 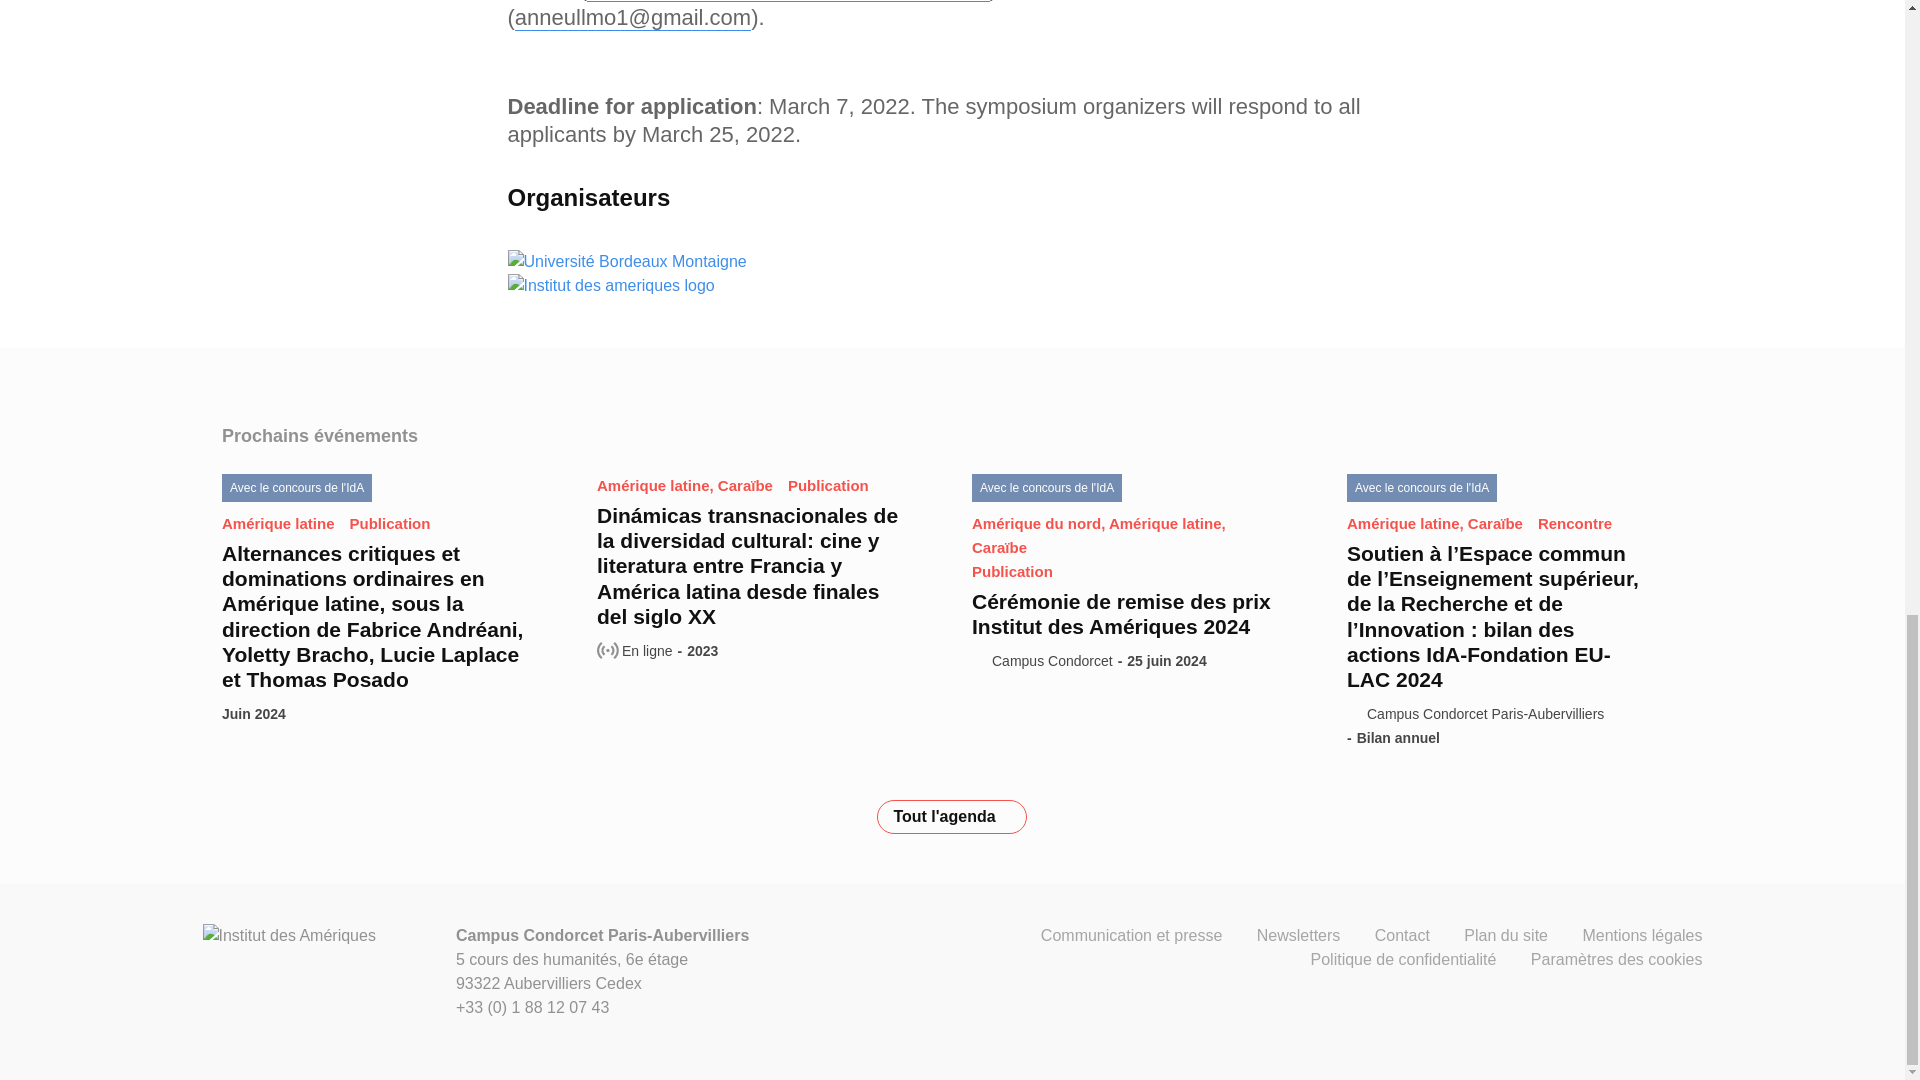 I want to click on Institut des ameriques logo, so click(x=611, y=286).